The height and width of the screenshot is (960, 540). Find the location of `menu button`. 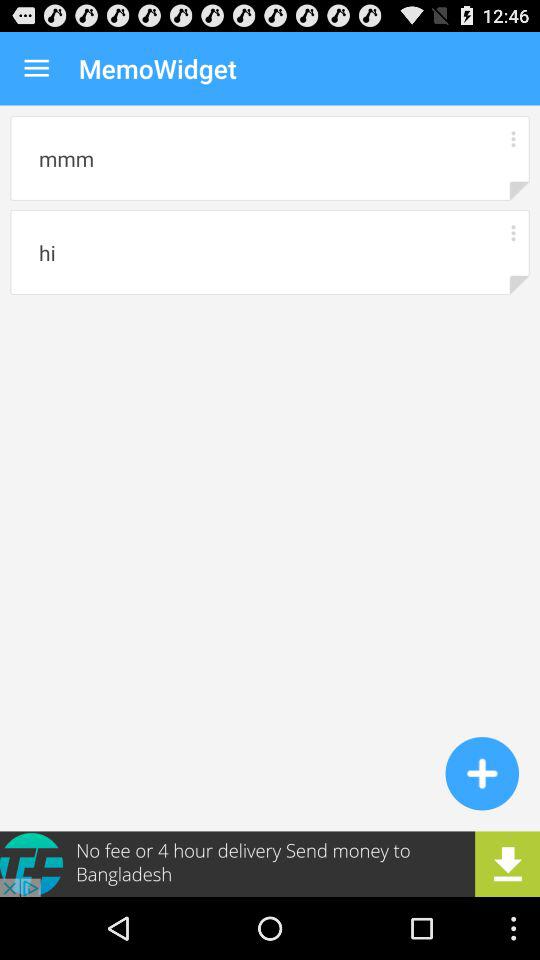

menu button is located at coordinates (512, 138).